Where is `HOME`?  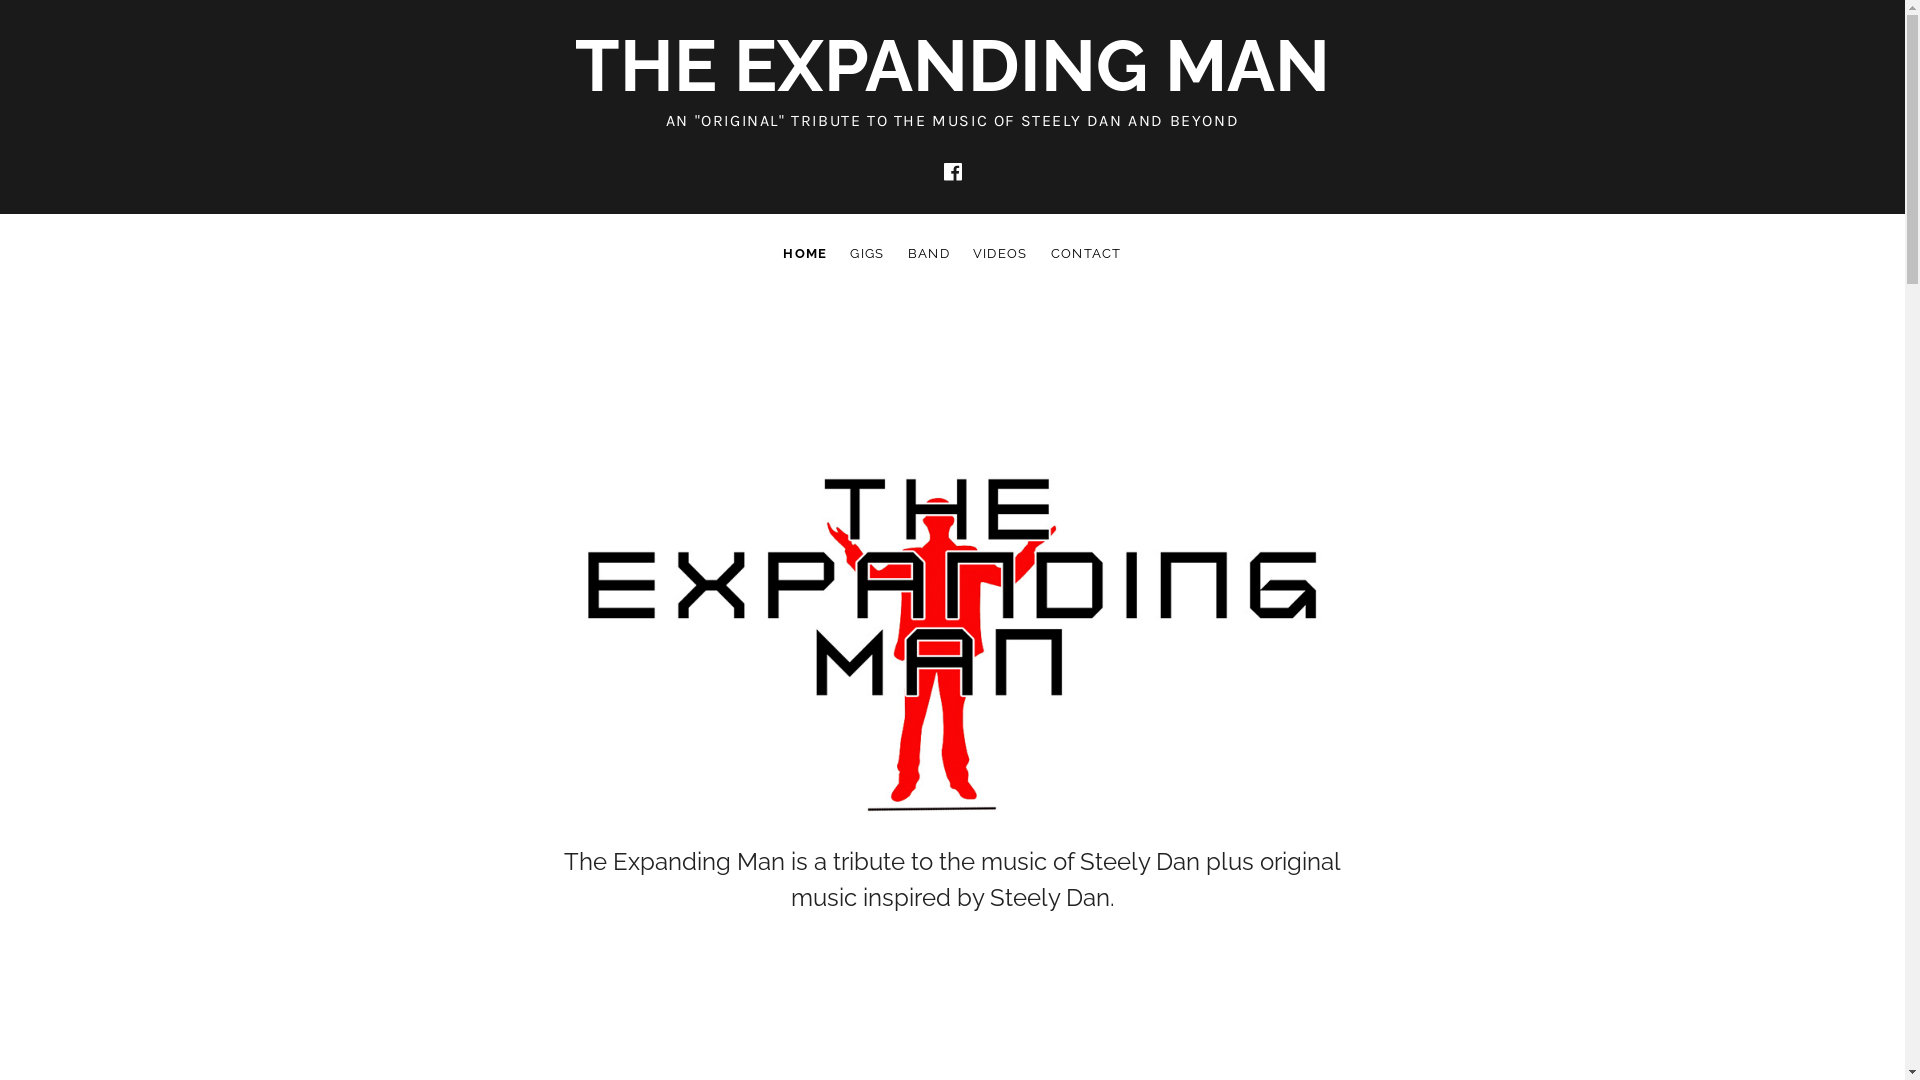 HOME is located at coordinates (805, 254).